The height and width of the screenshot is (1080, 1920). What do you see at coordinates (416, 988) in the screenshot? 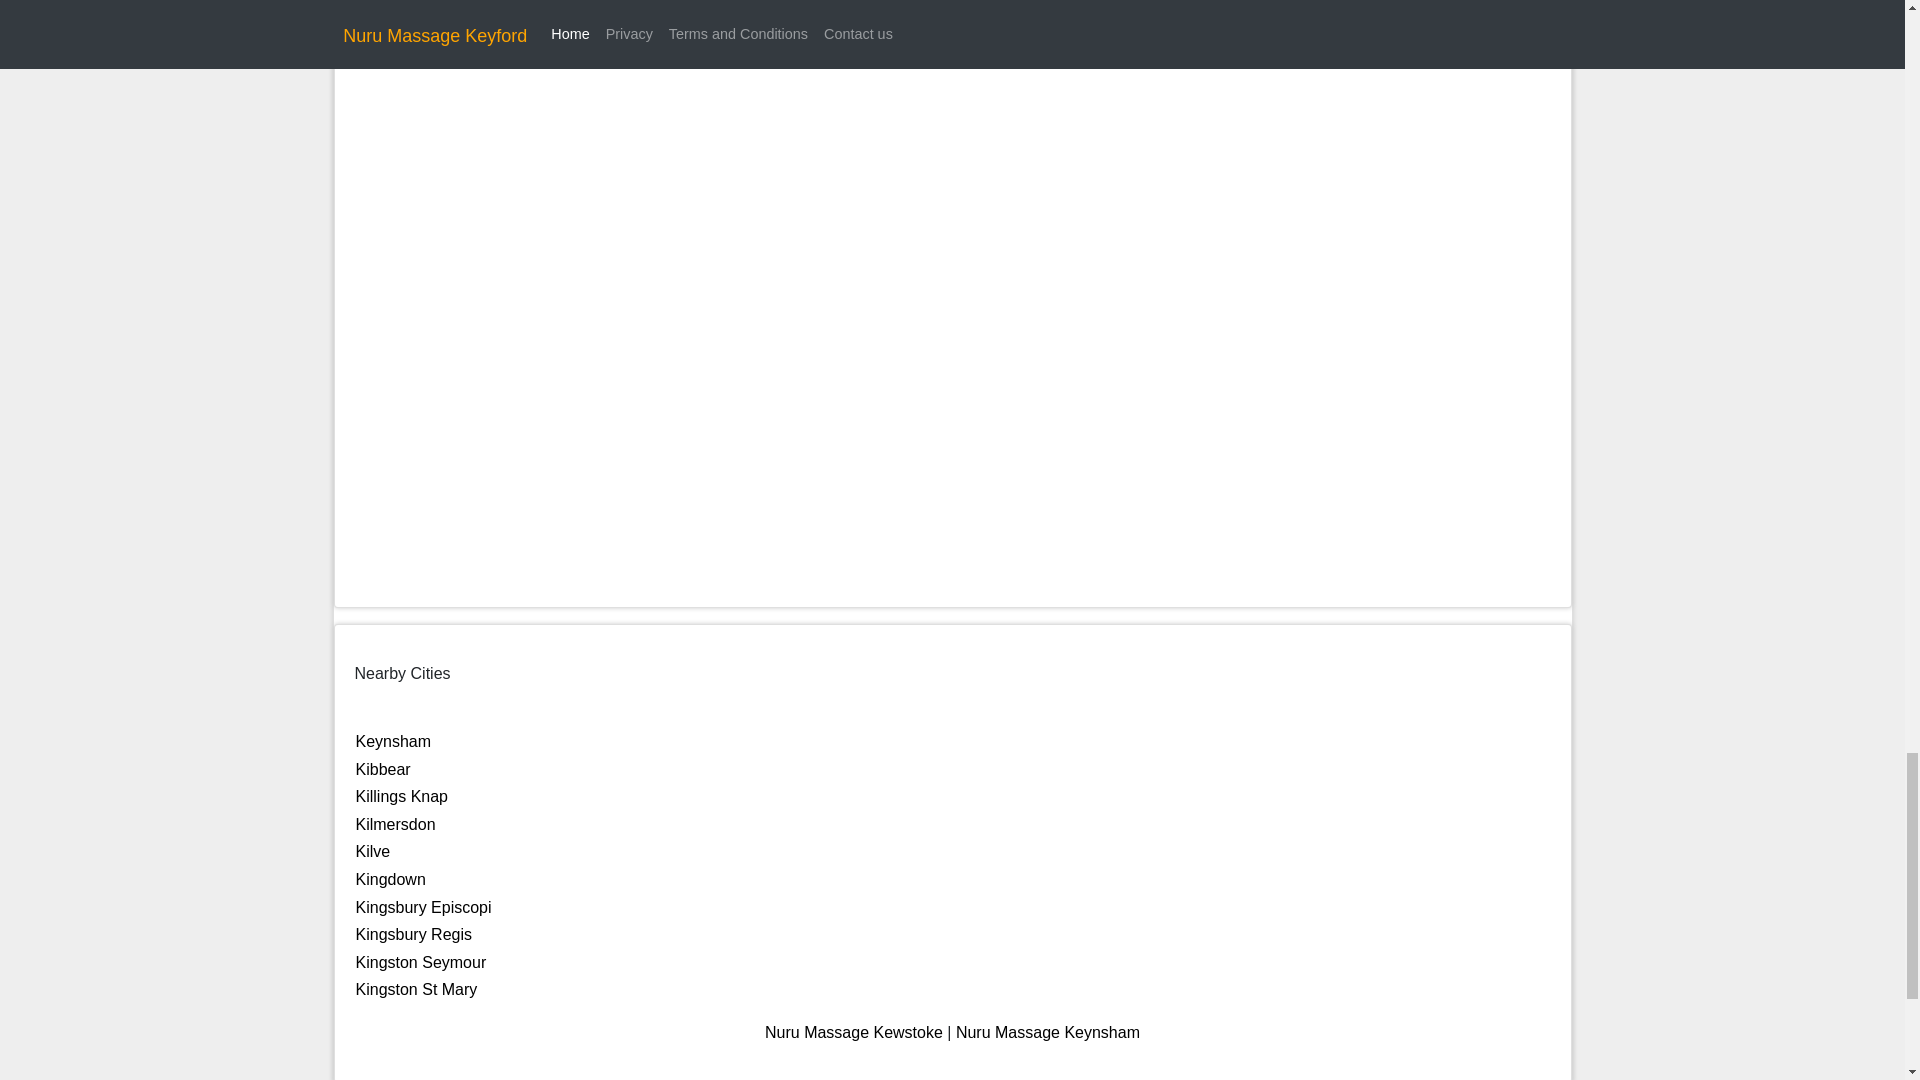
I see `Kingston St Mary` at bounding box center [416, 988].